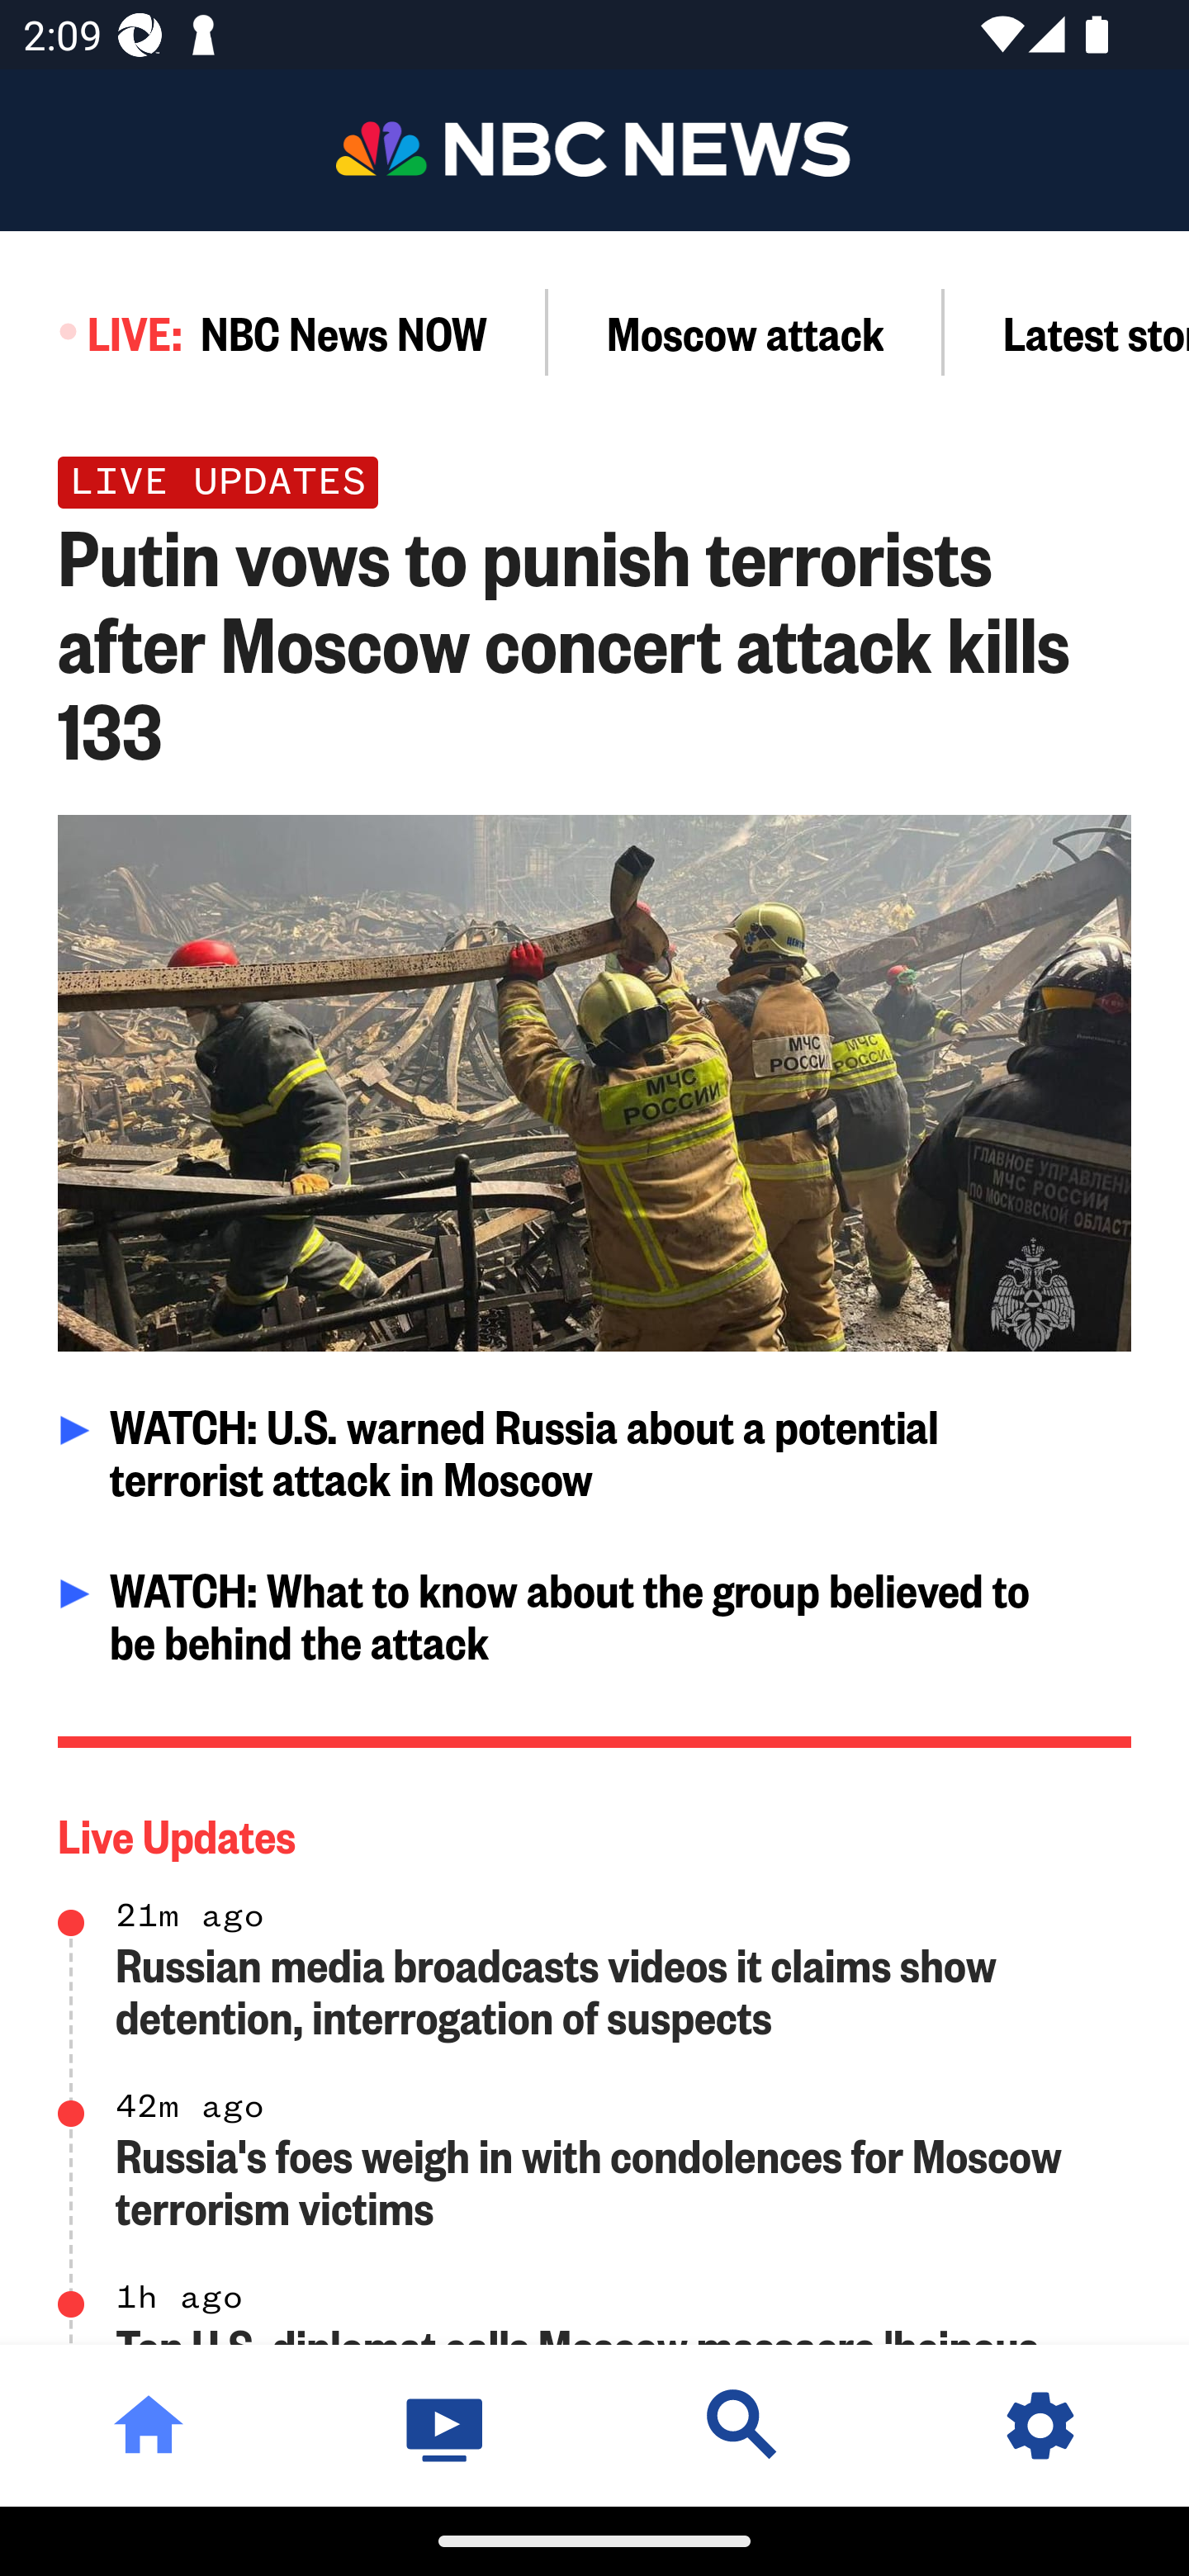  Describe the element at coordinates (746, 332) in the screenshot. I see `Moscow attack` at that location.